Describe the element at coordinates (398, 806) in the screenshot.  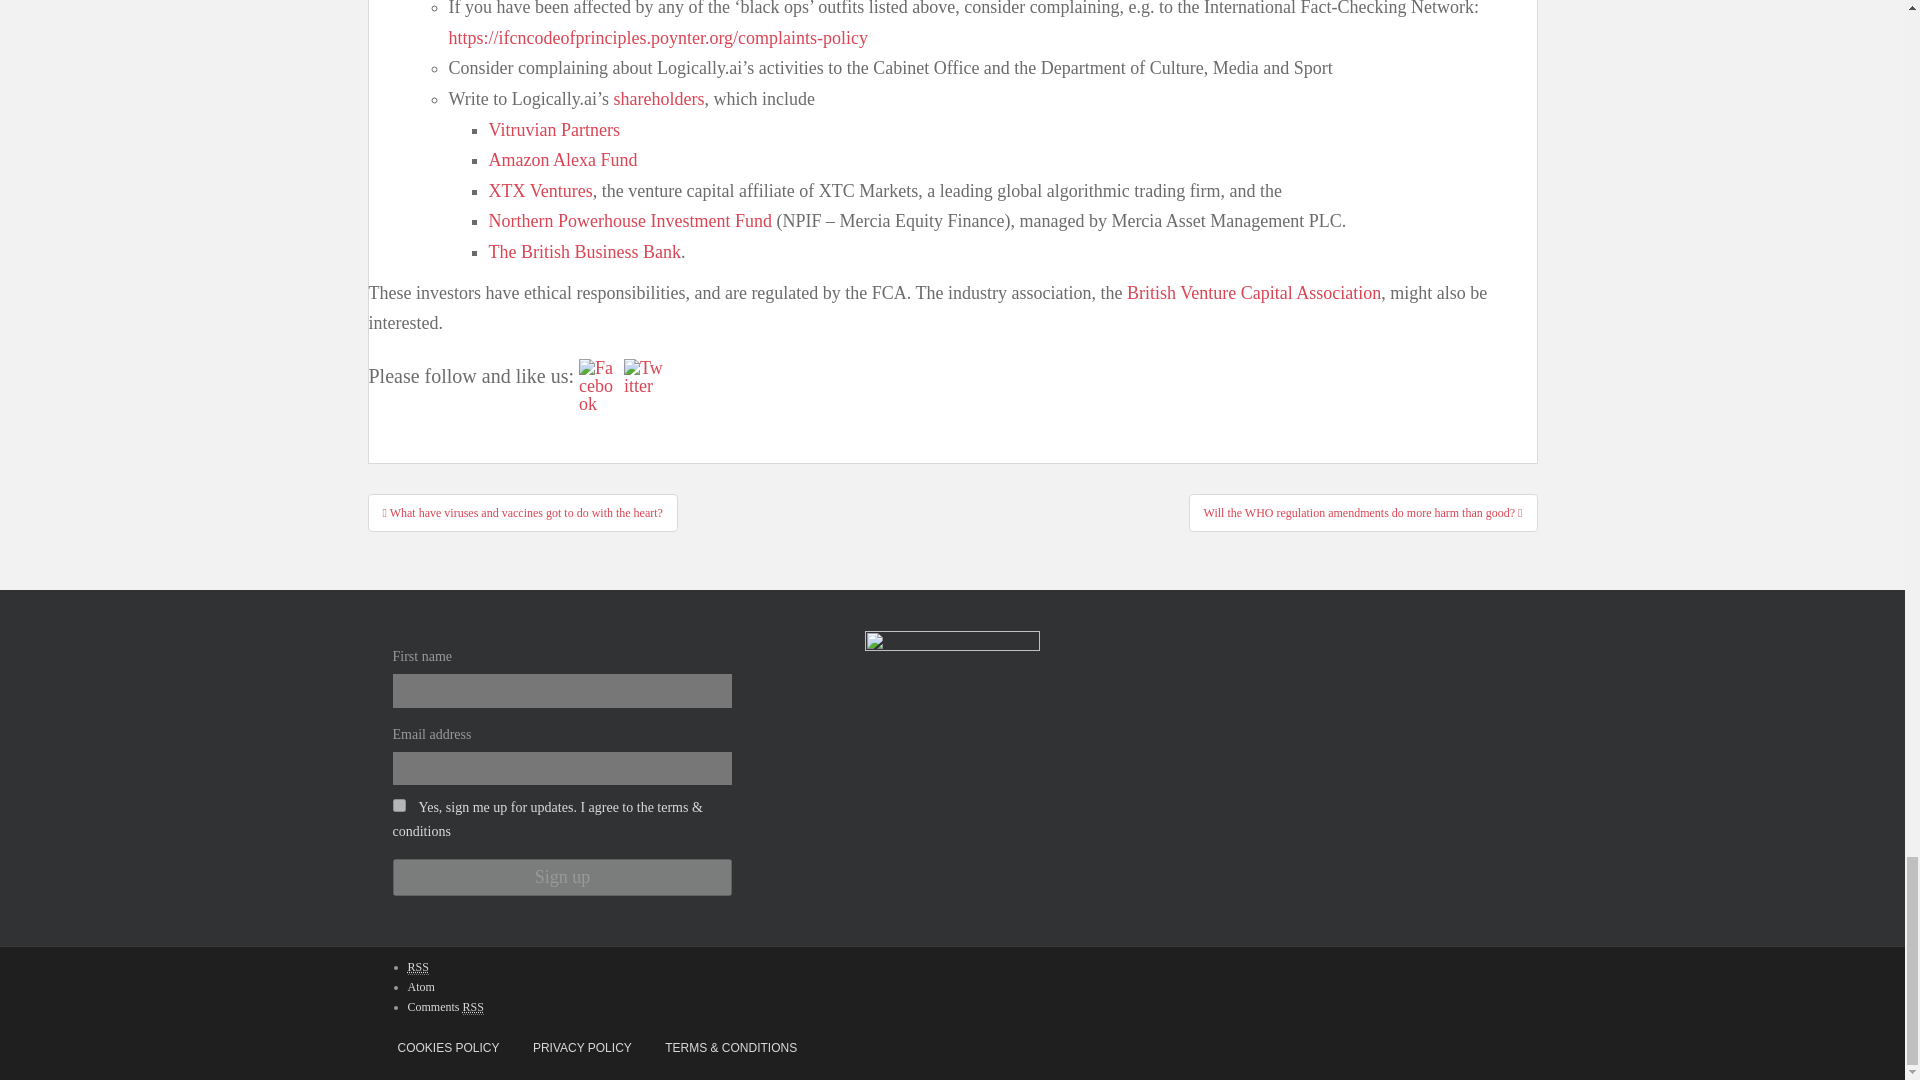
I see `1` at that location.